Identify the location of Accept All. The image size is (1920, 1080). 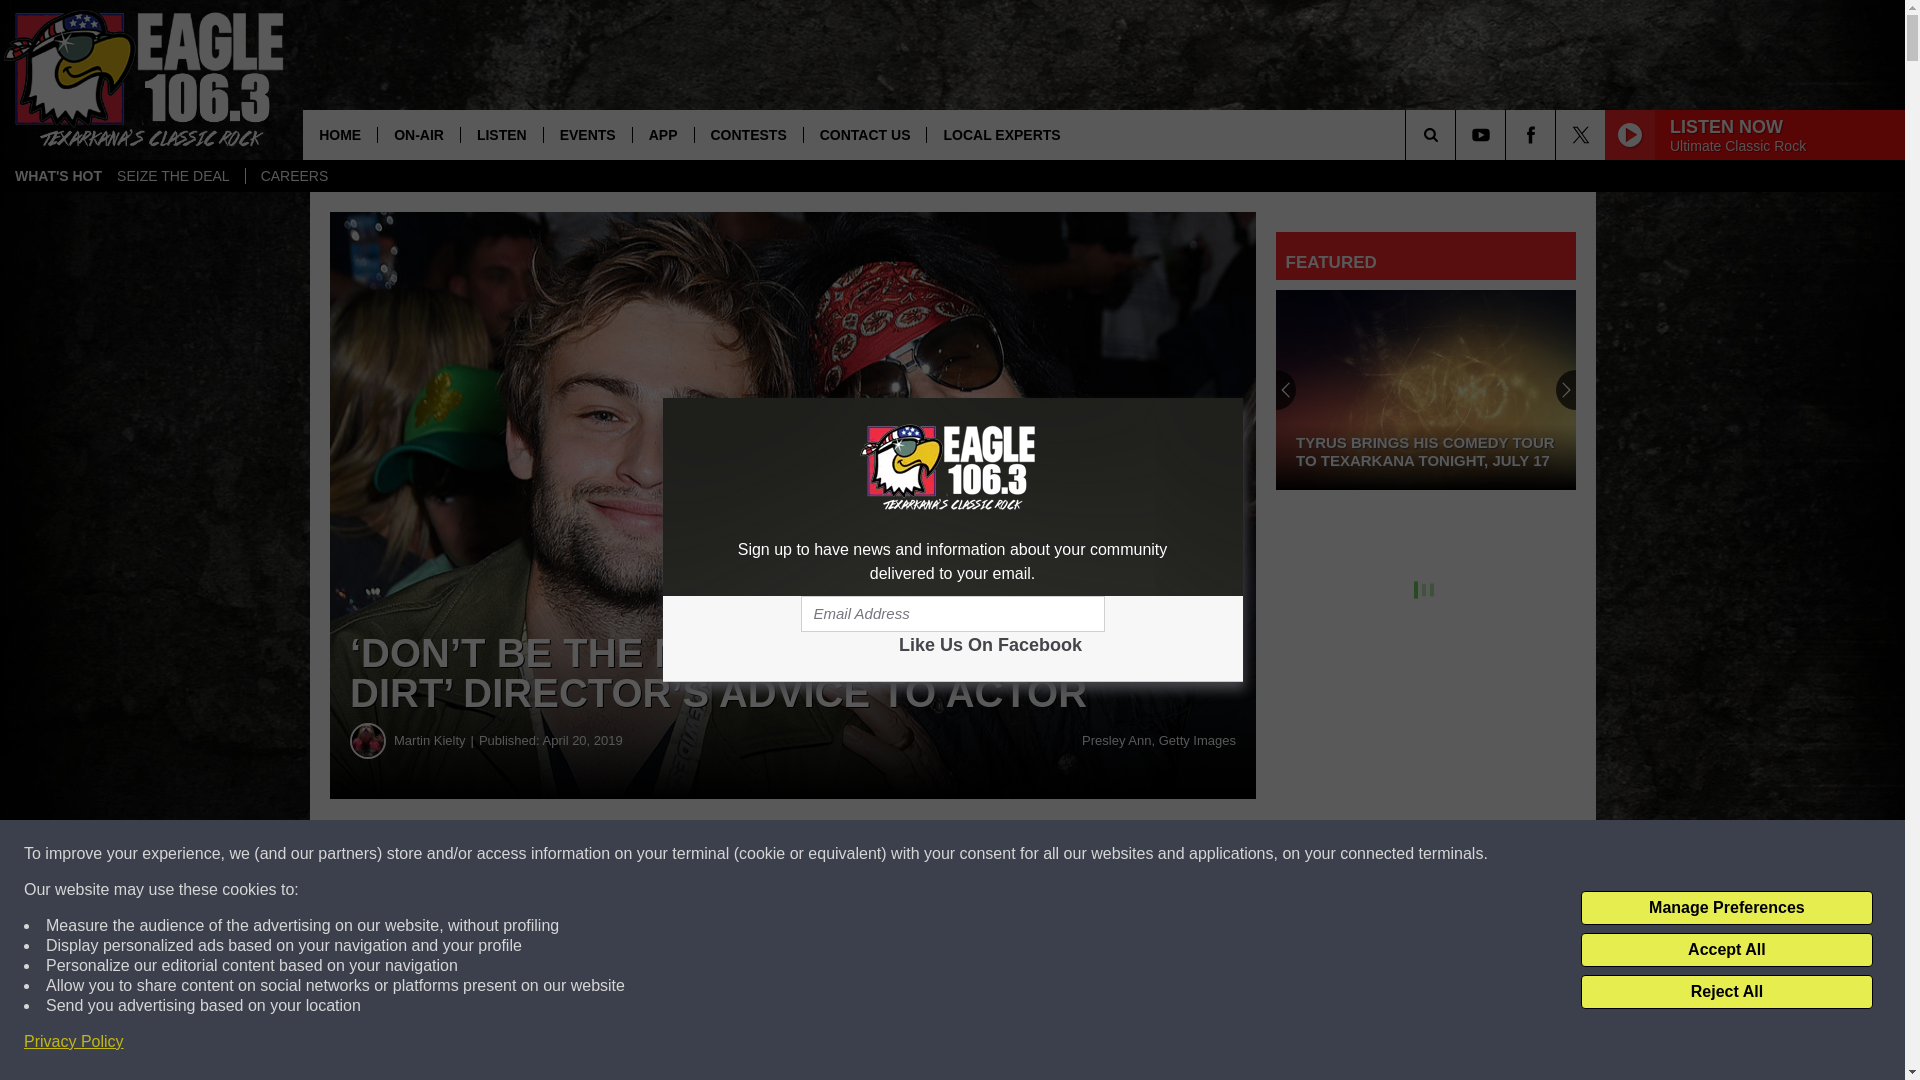
(1726, 950).